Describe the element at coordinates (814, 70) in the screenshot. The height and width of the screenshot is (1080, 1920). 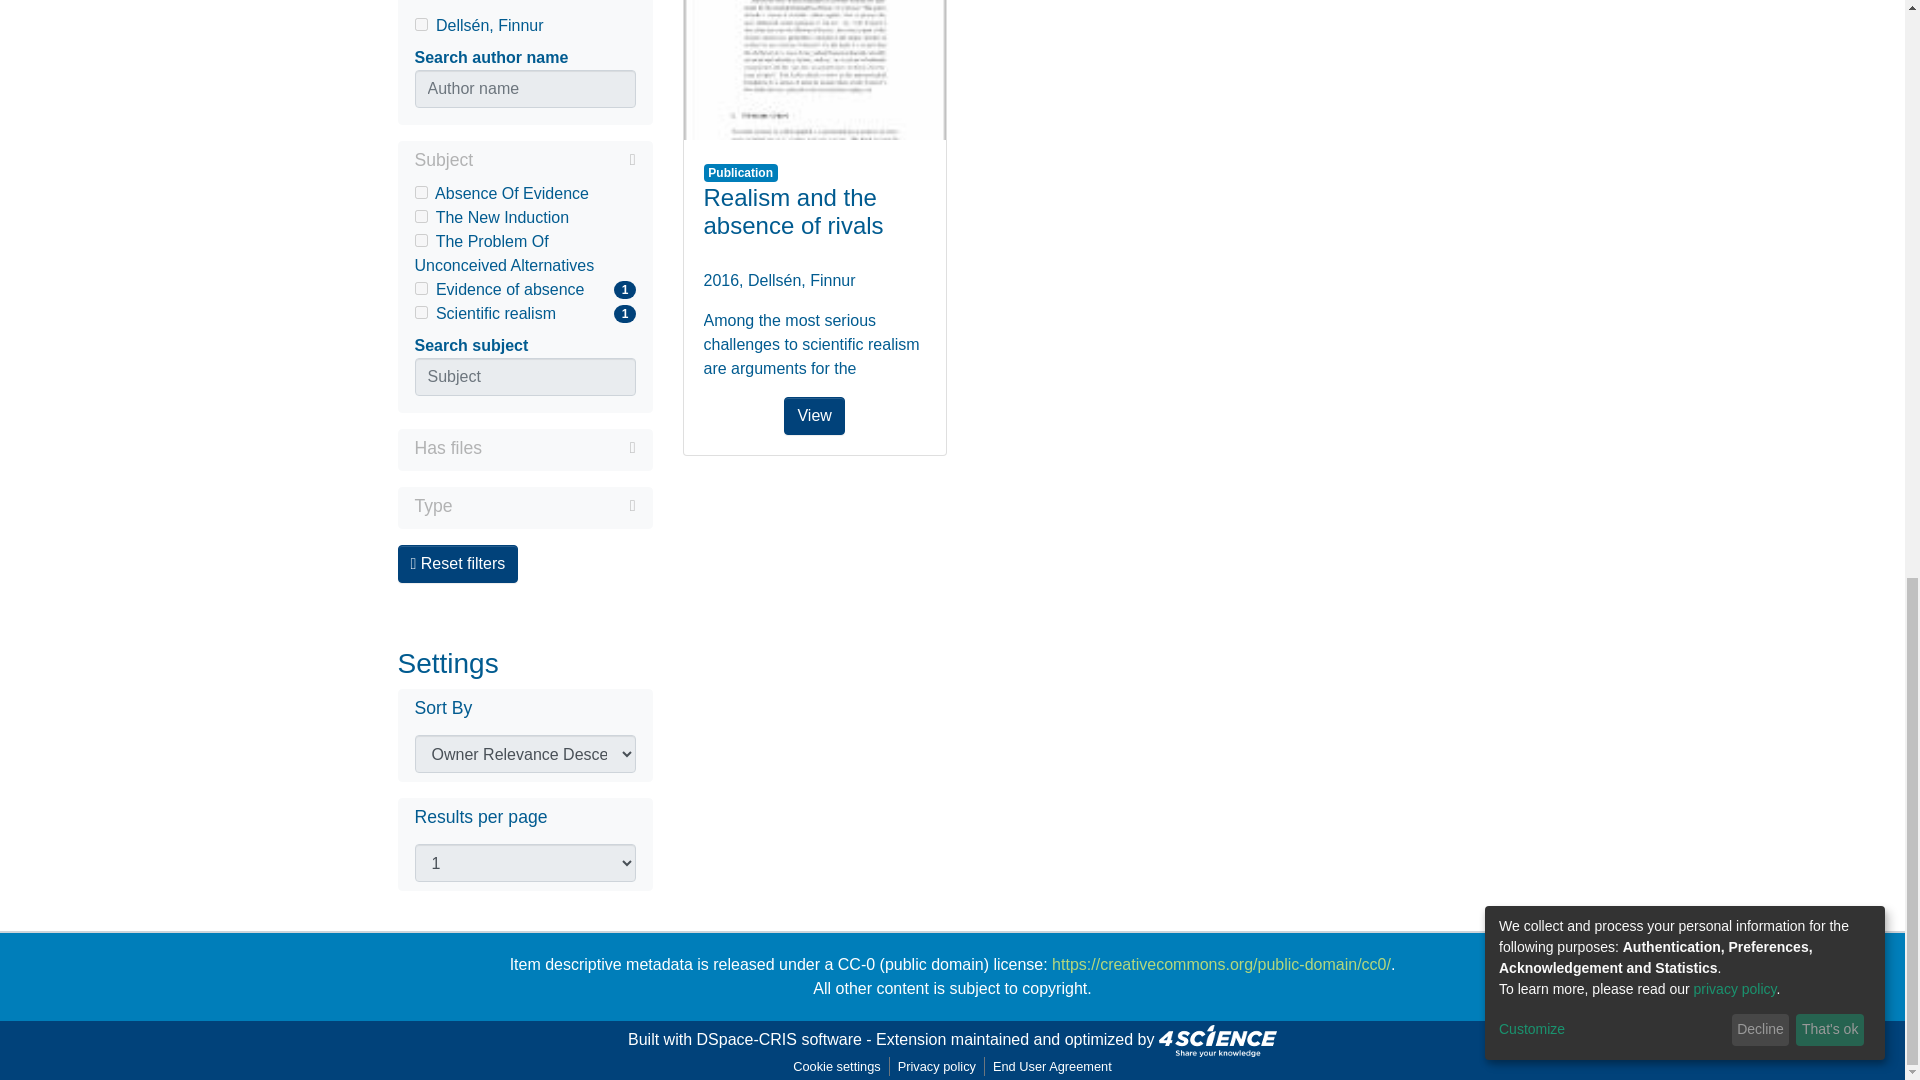
I see `on` at that location.